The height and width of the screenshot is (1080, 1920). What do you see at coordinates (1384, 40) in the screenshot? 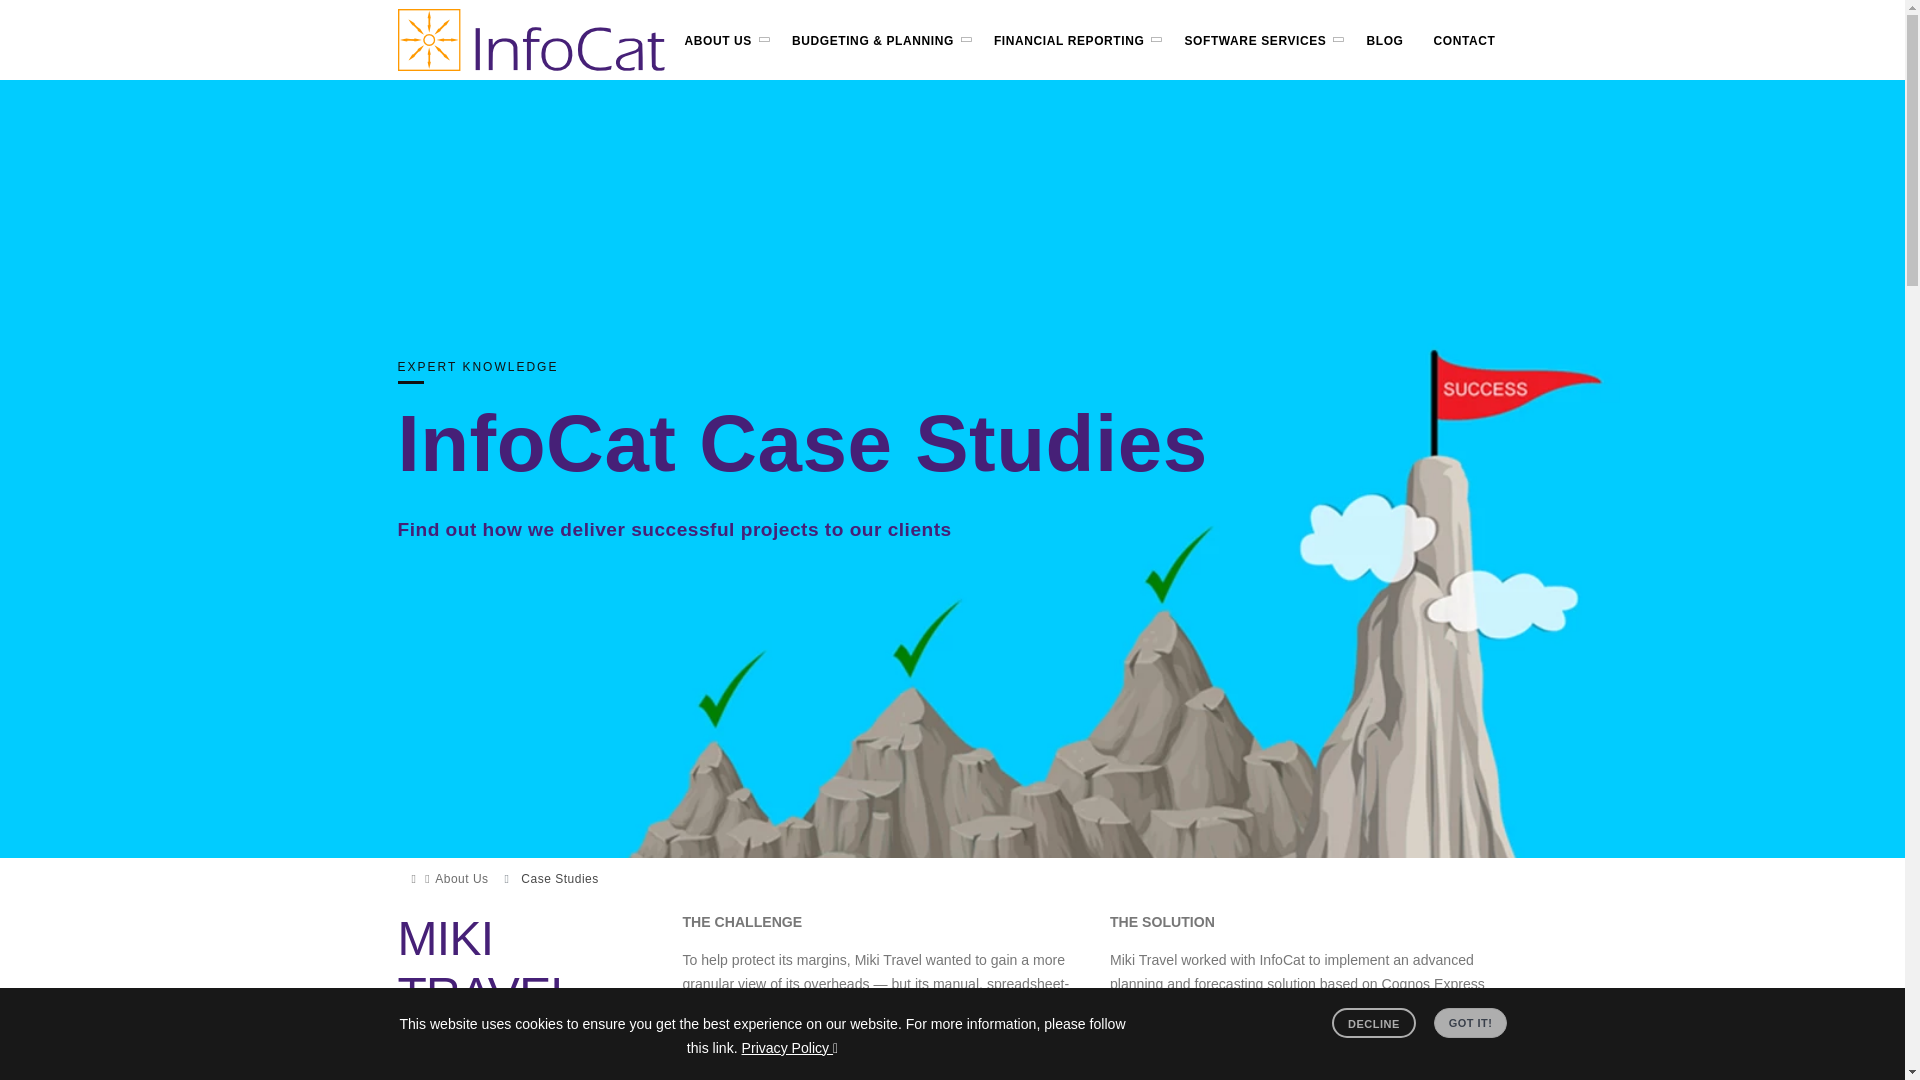
I see `BLOG` at bounding box center [1384, 40].